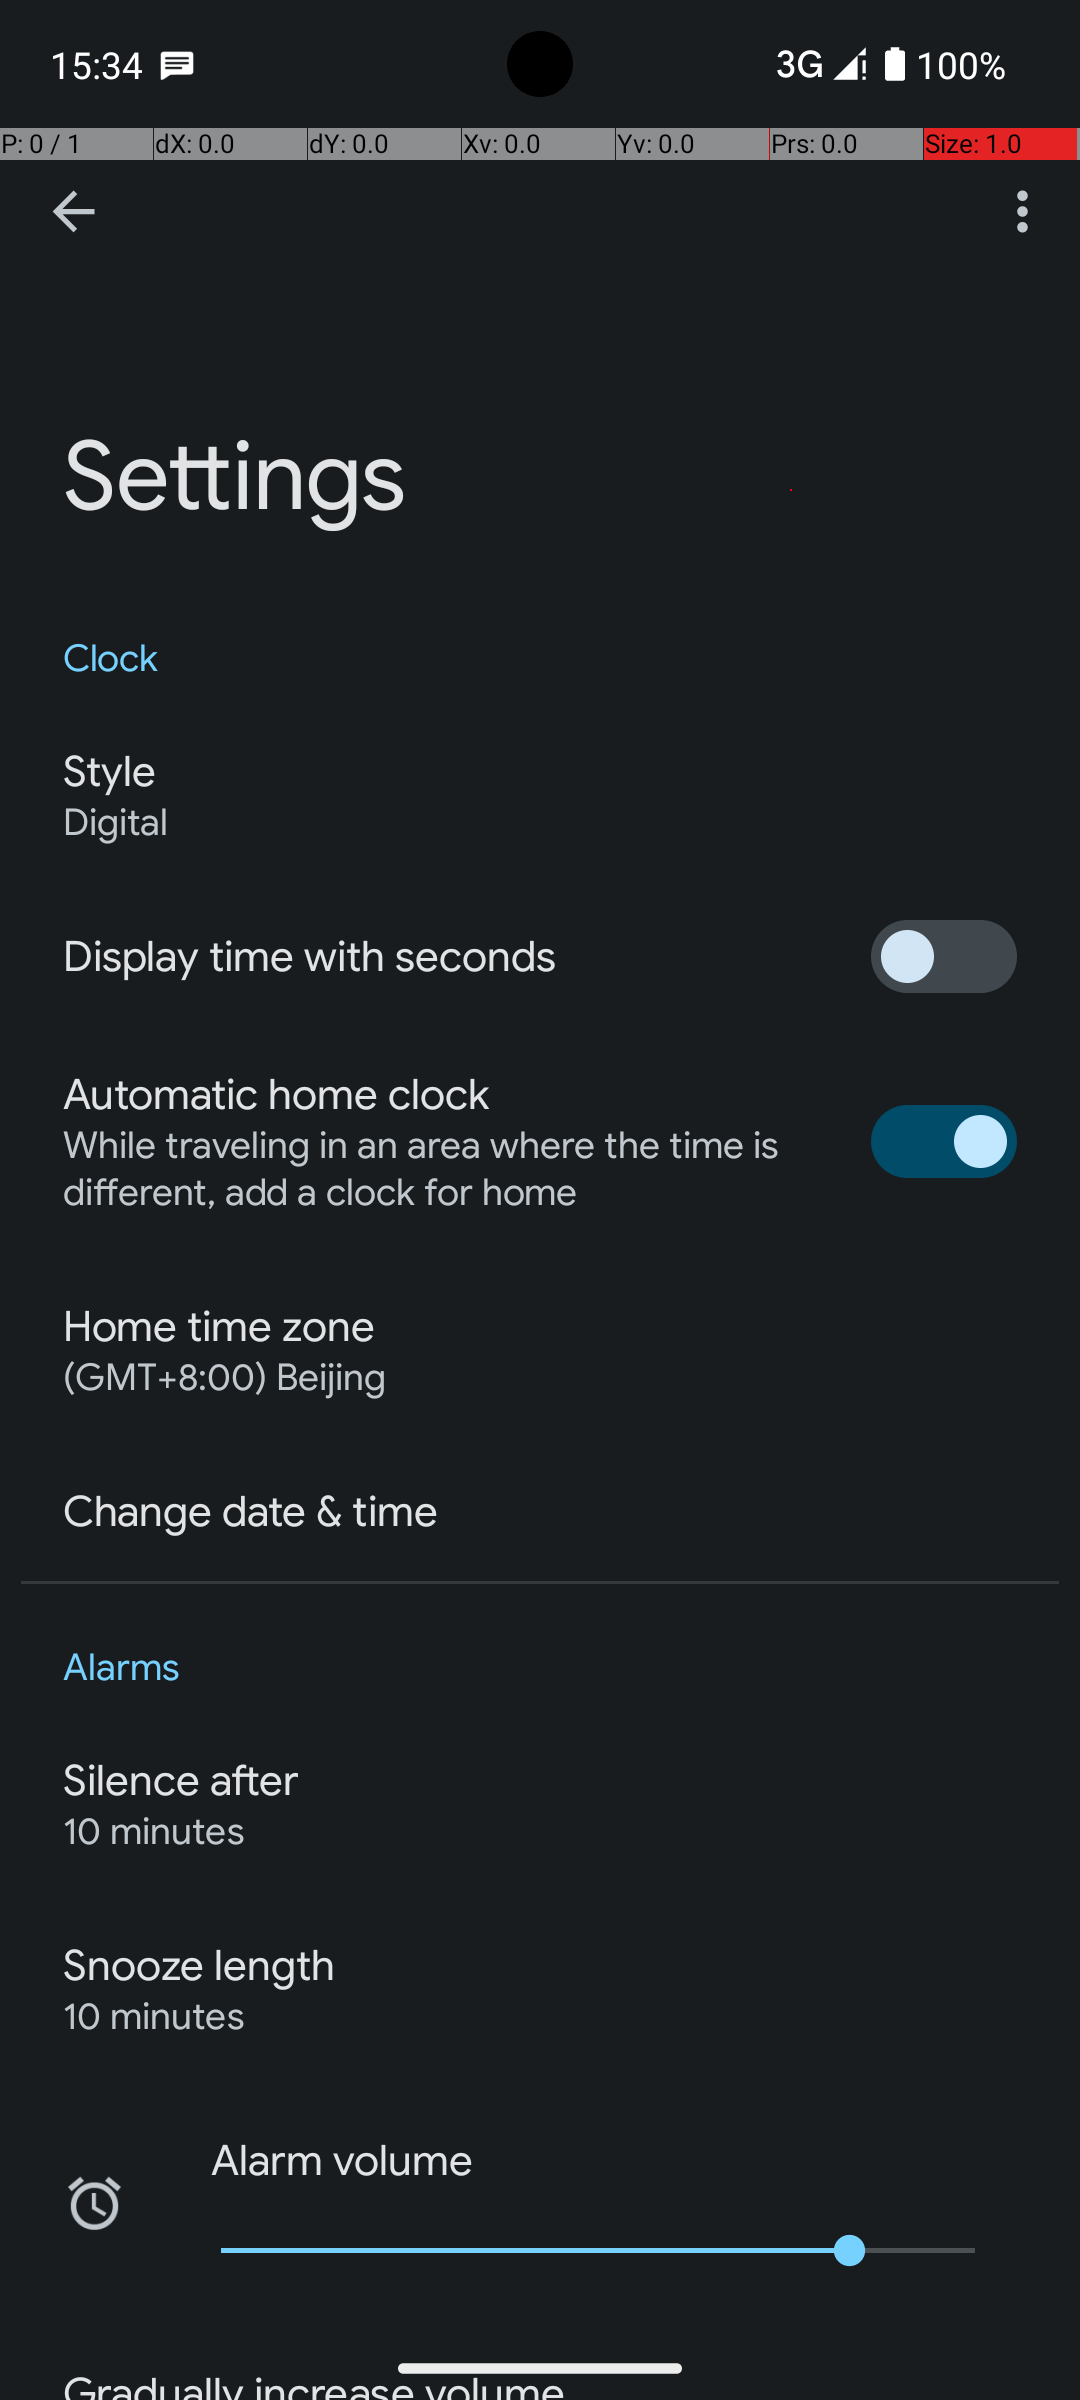 This screenshot has width=1080, height=2400. Describe the element at coordinates (116, 822) in the screenshot. I see `Digital` at that location.